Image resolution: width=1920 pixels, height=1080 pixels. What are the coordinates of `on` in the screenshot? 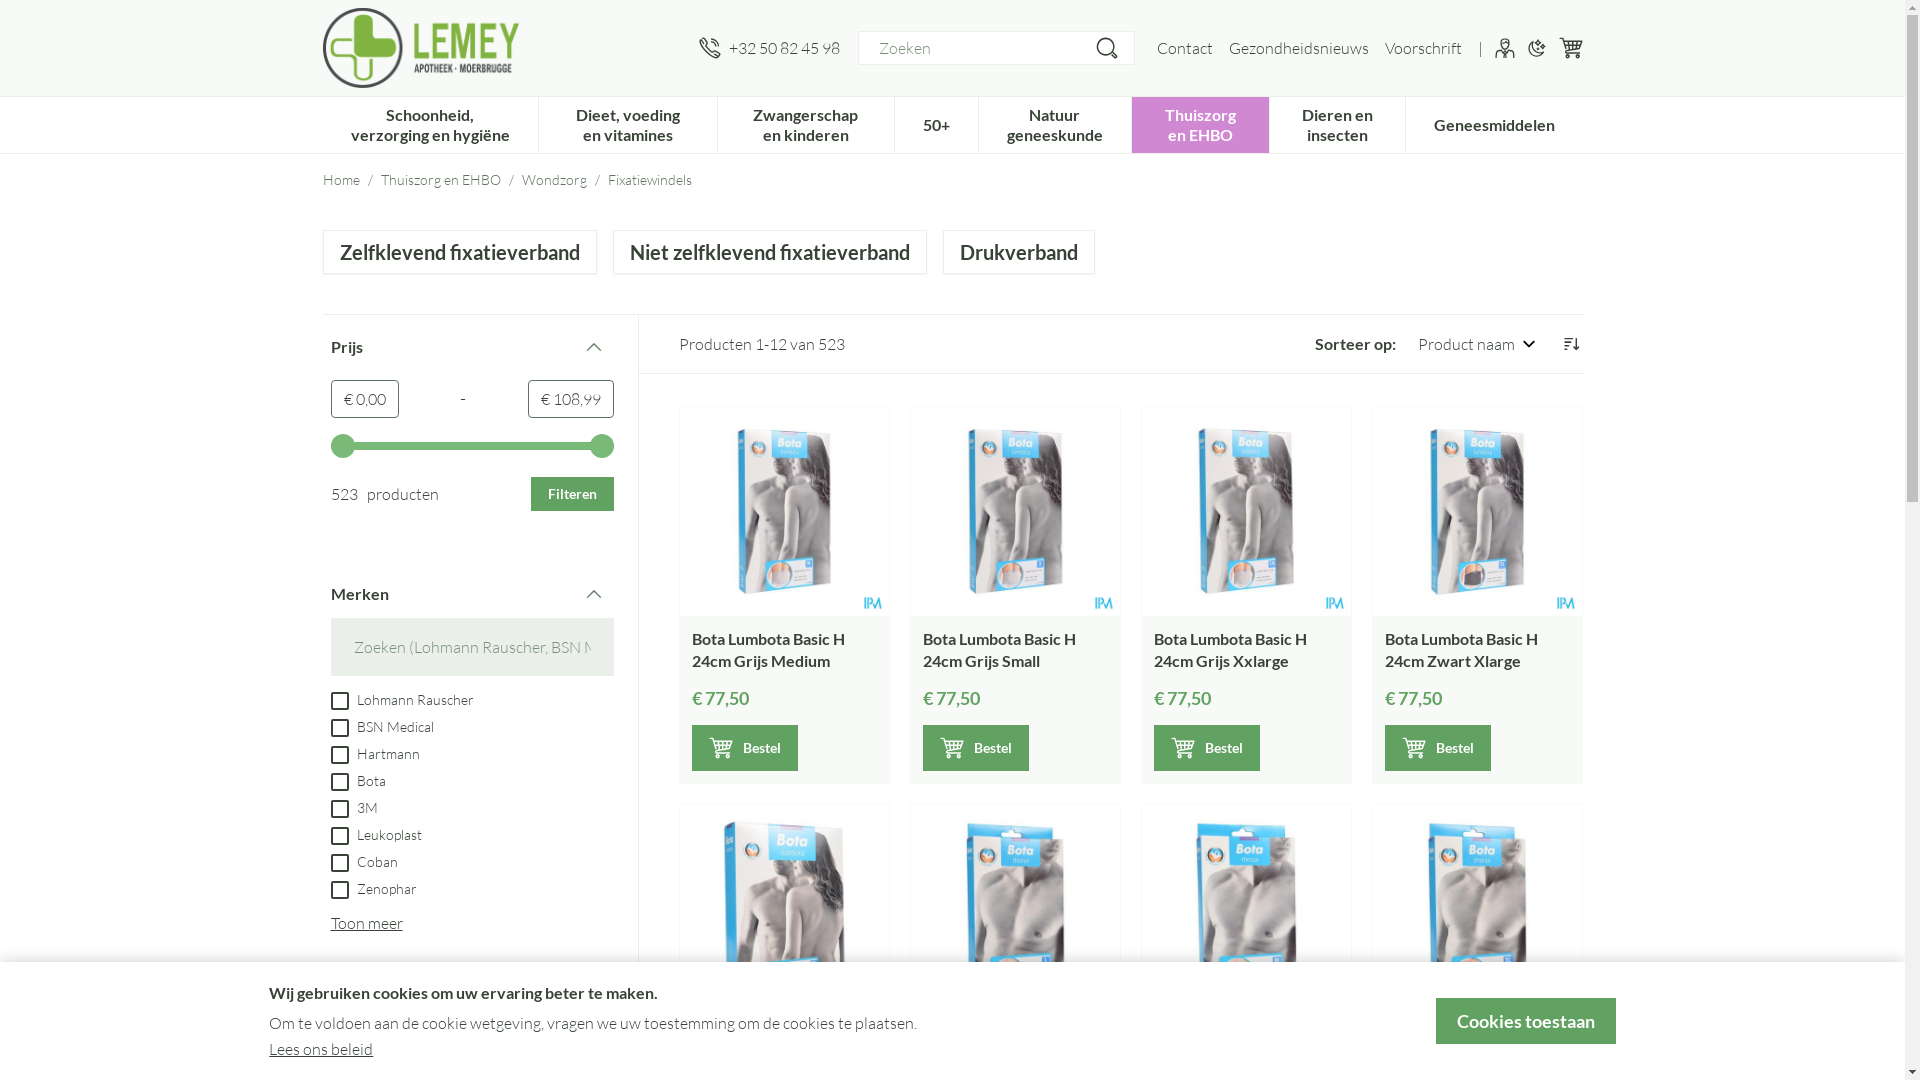 It's located at (339, 890).